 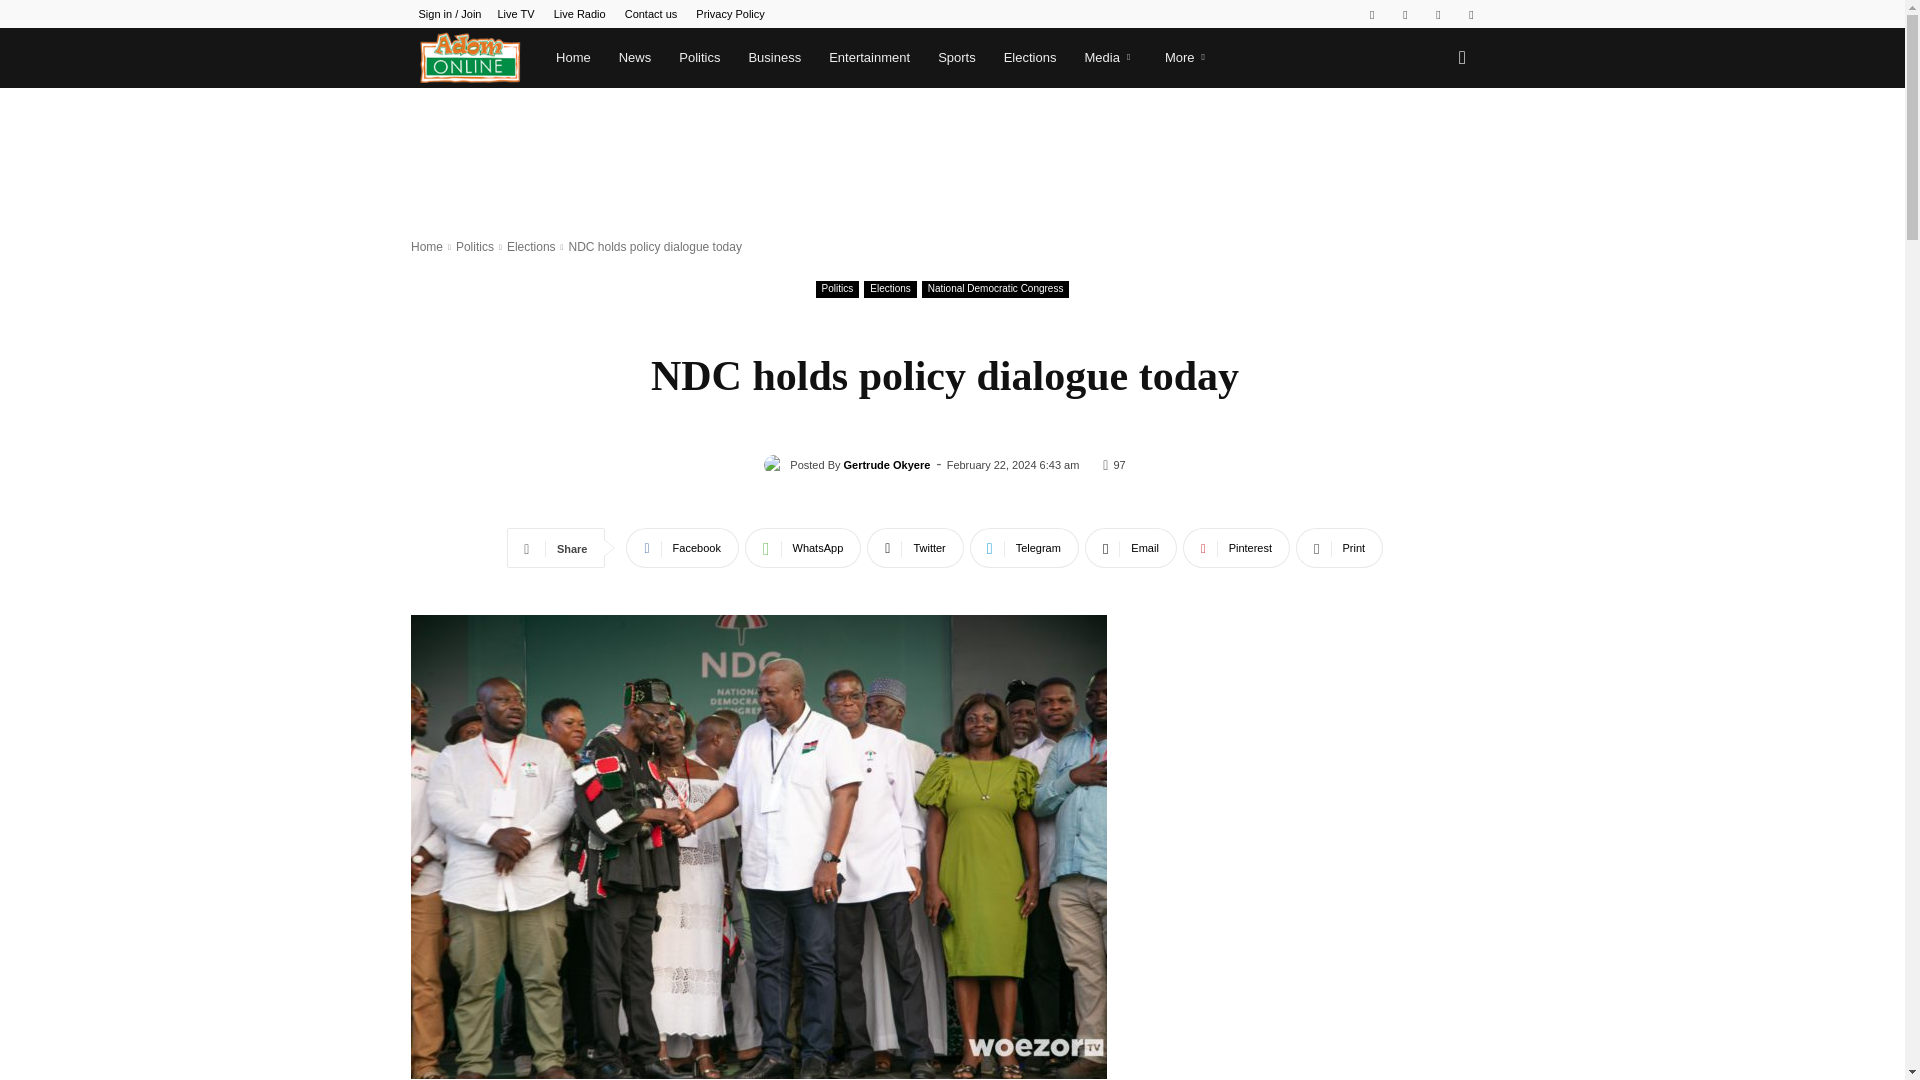 What do you see at coordinates (515, 14) in the screenshot?
I see `Live TV` at bounding box center [515, 14].